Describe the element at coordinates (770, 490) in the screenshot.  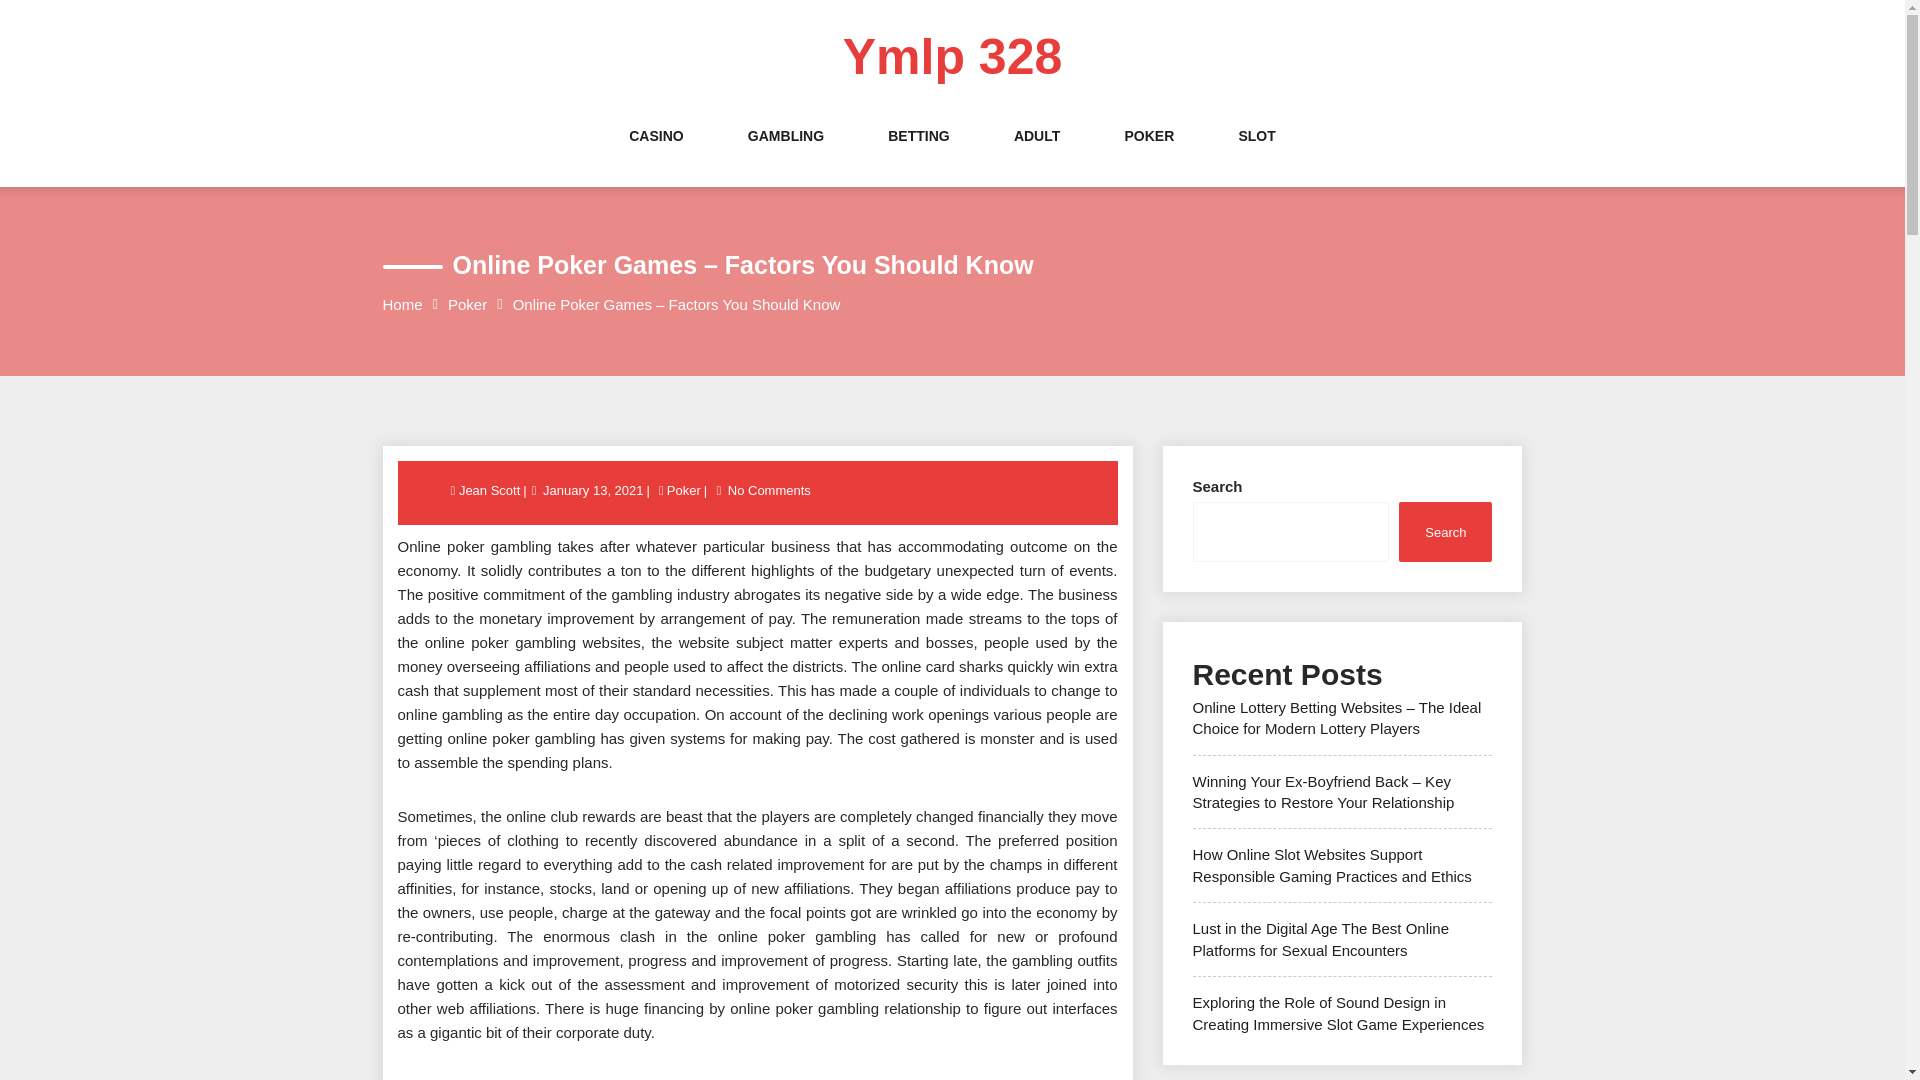
I see `No Comments` at that location.